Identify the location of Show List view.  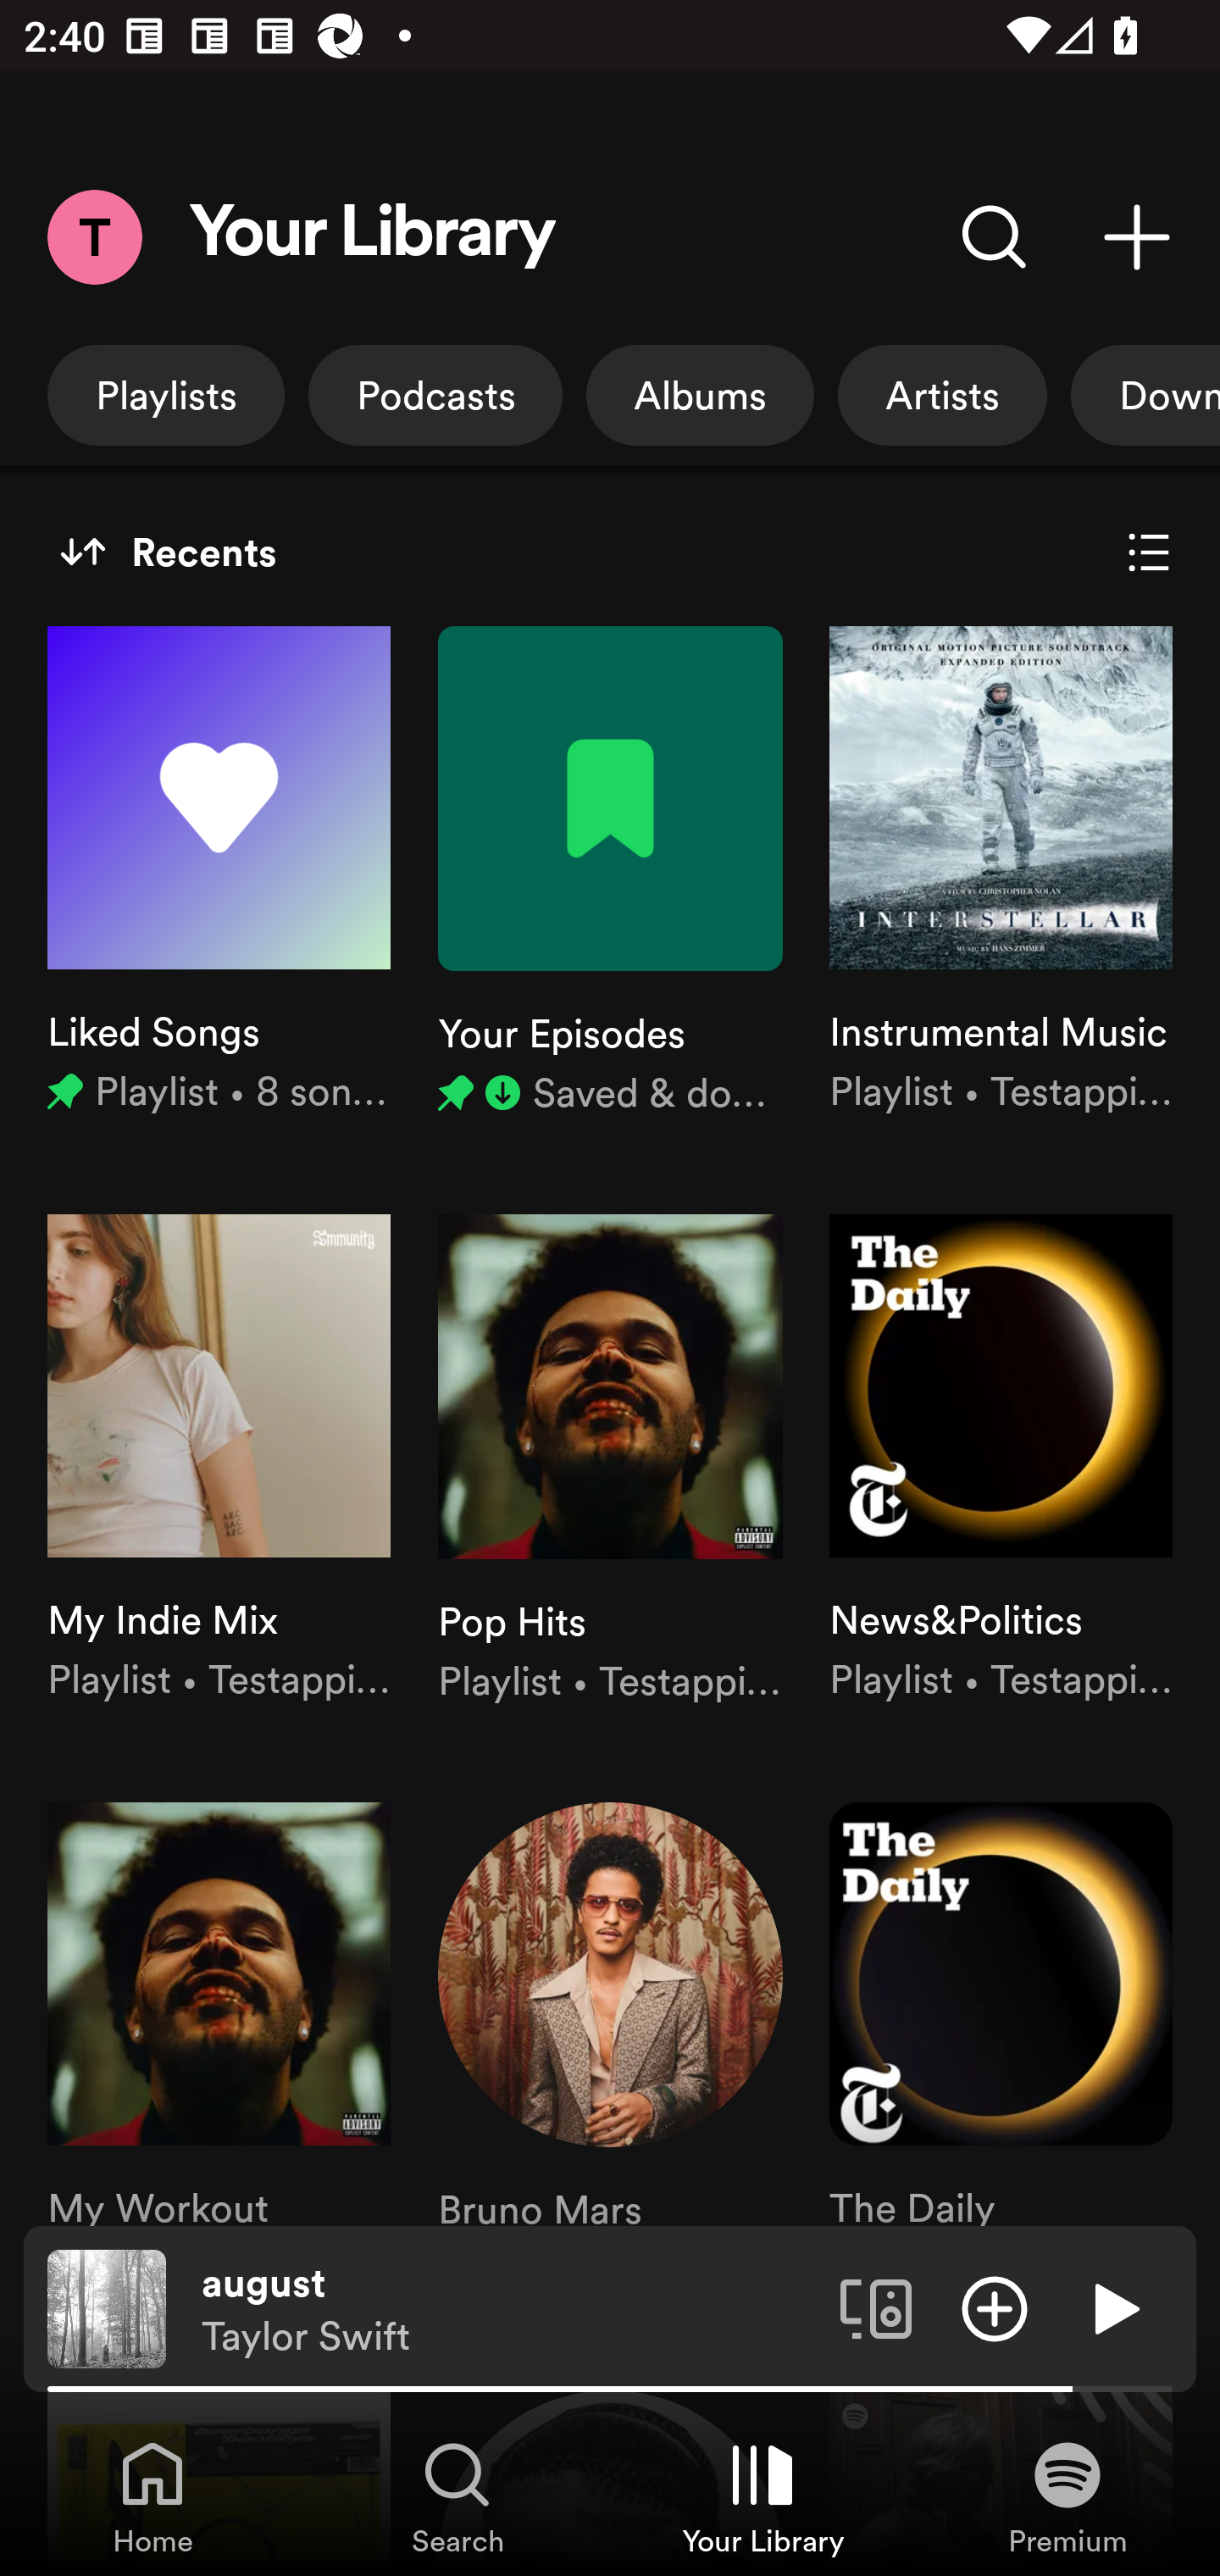
(1149, 552).